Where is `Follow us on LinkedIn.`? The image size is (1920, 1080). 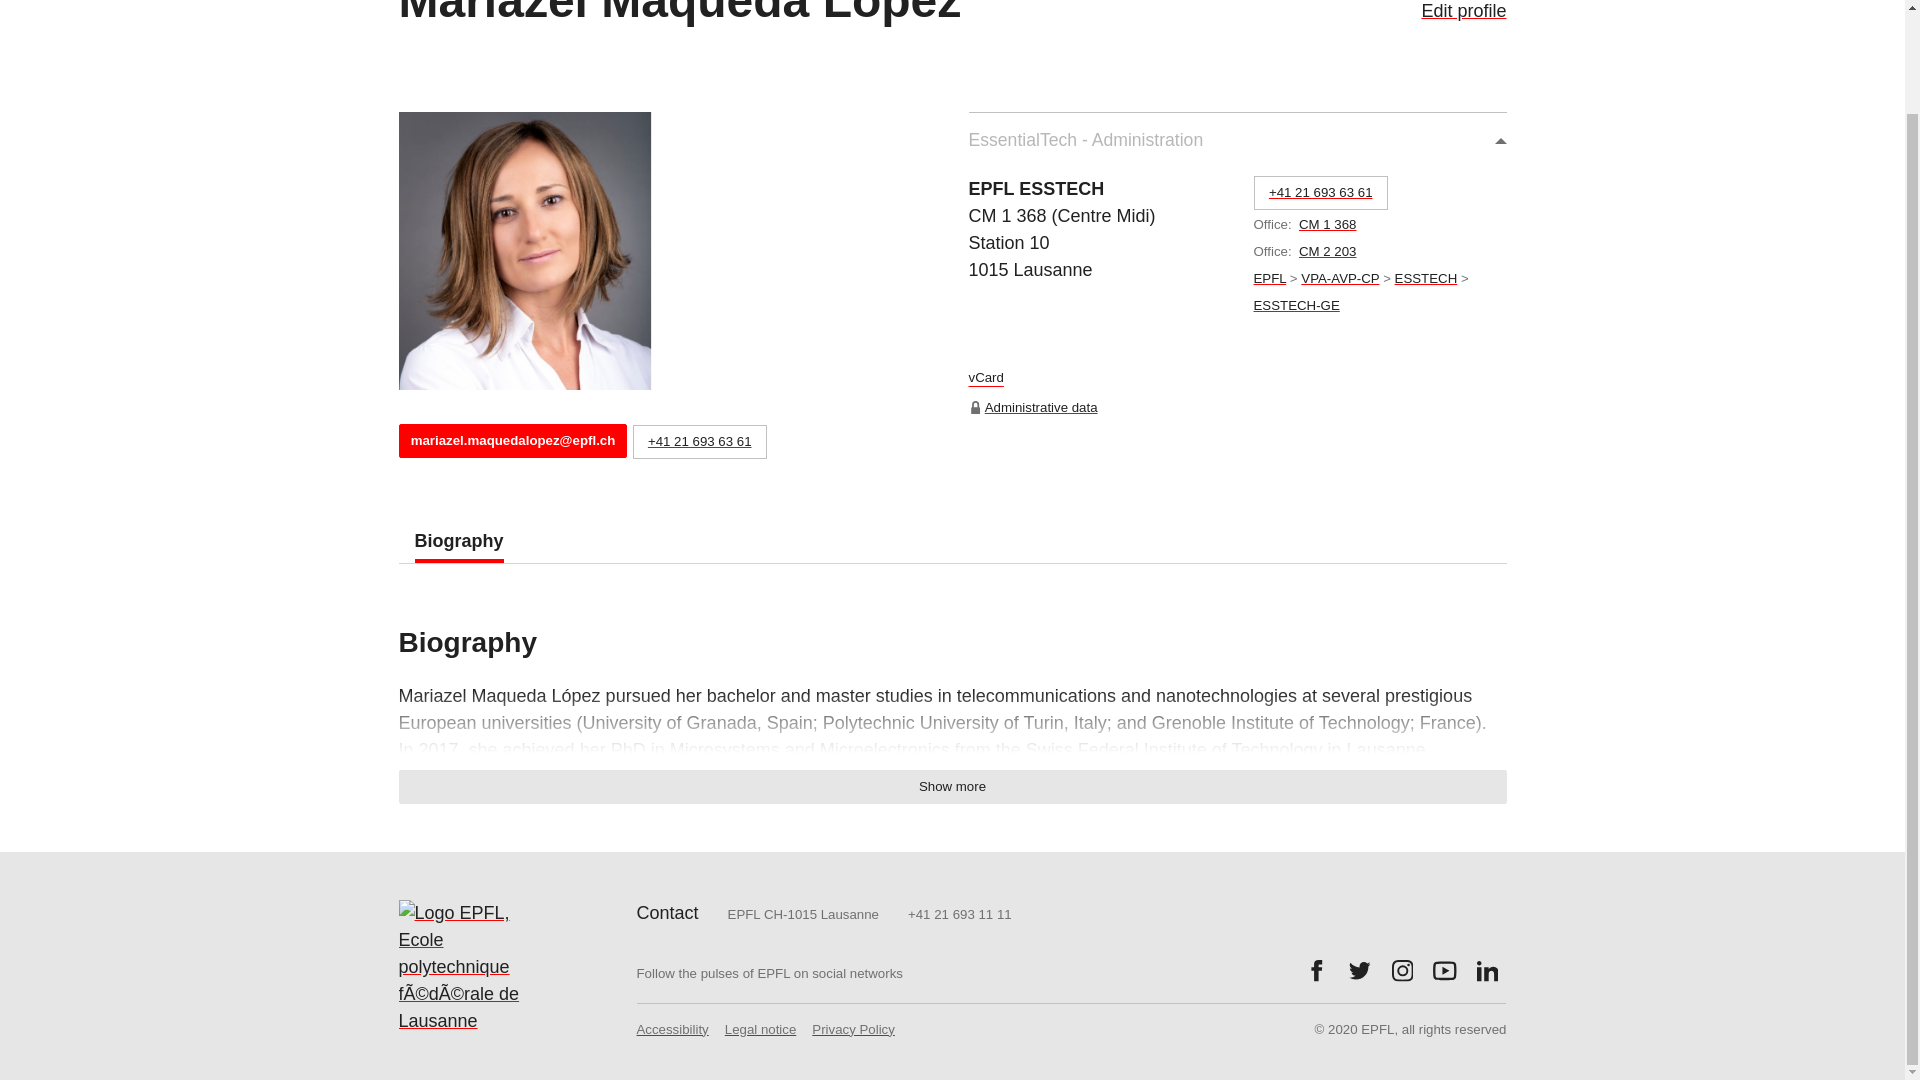
Follow us on LinkedIn. is located at coordinates (1488, 970).